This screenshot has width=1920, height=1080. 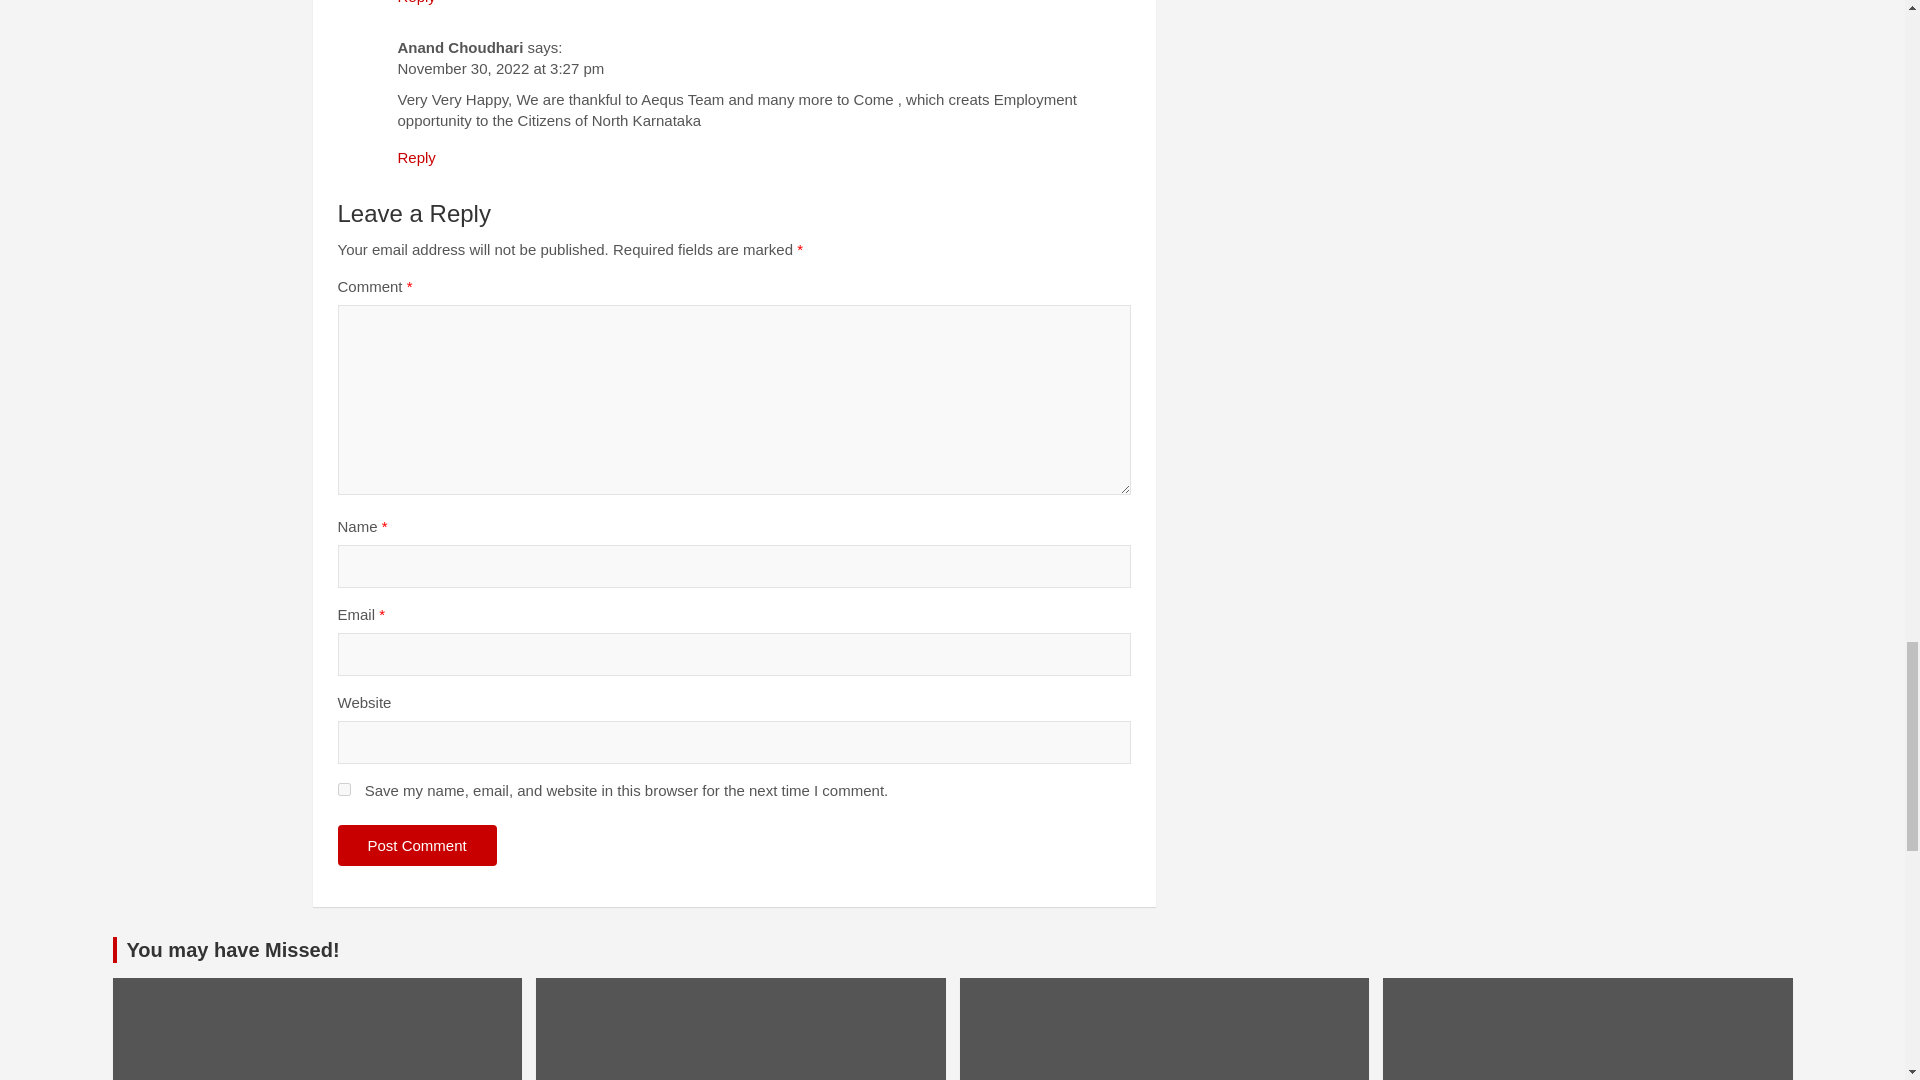 I want to click on yes, so click(x=344, y=789).